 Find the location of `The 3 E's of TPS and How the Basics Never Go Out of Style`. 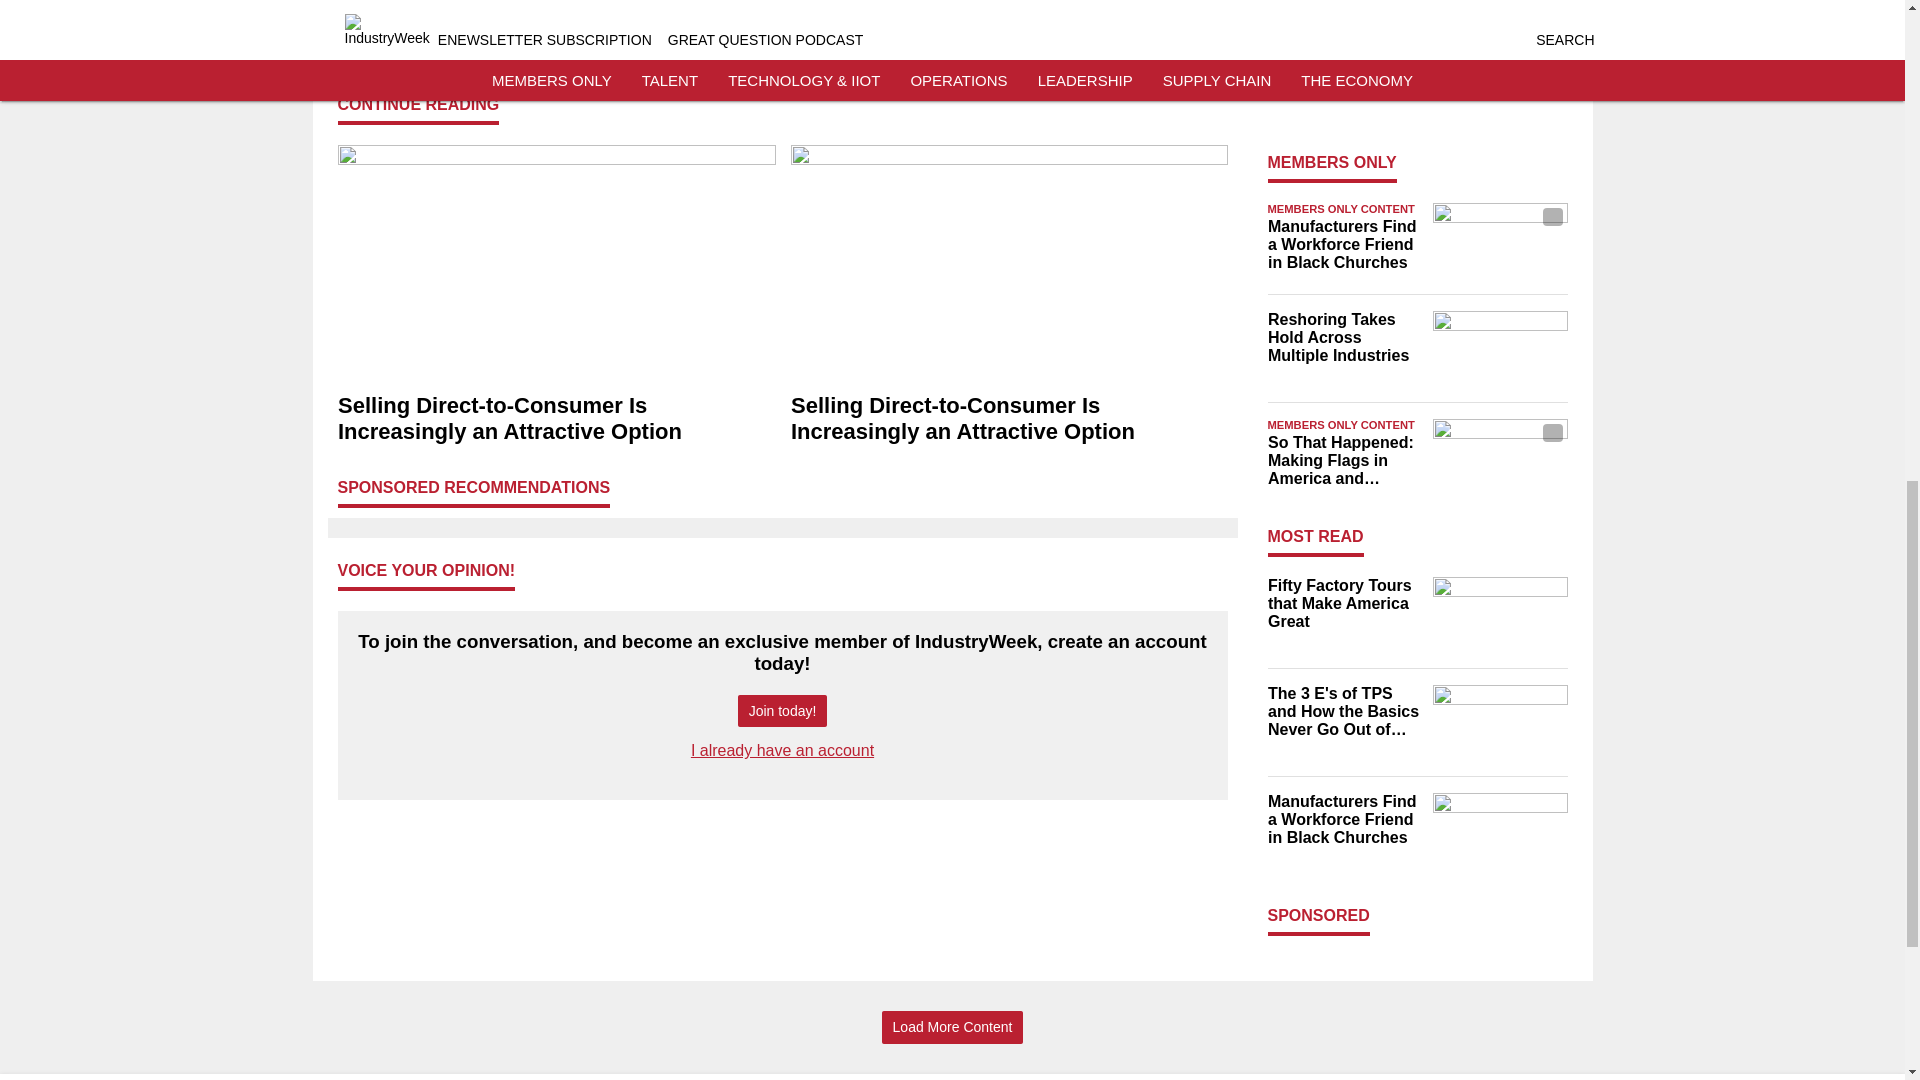

The 3 E's of TPS and How the Basics Never Go Out of Style is located at coordinates (1344, 72).